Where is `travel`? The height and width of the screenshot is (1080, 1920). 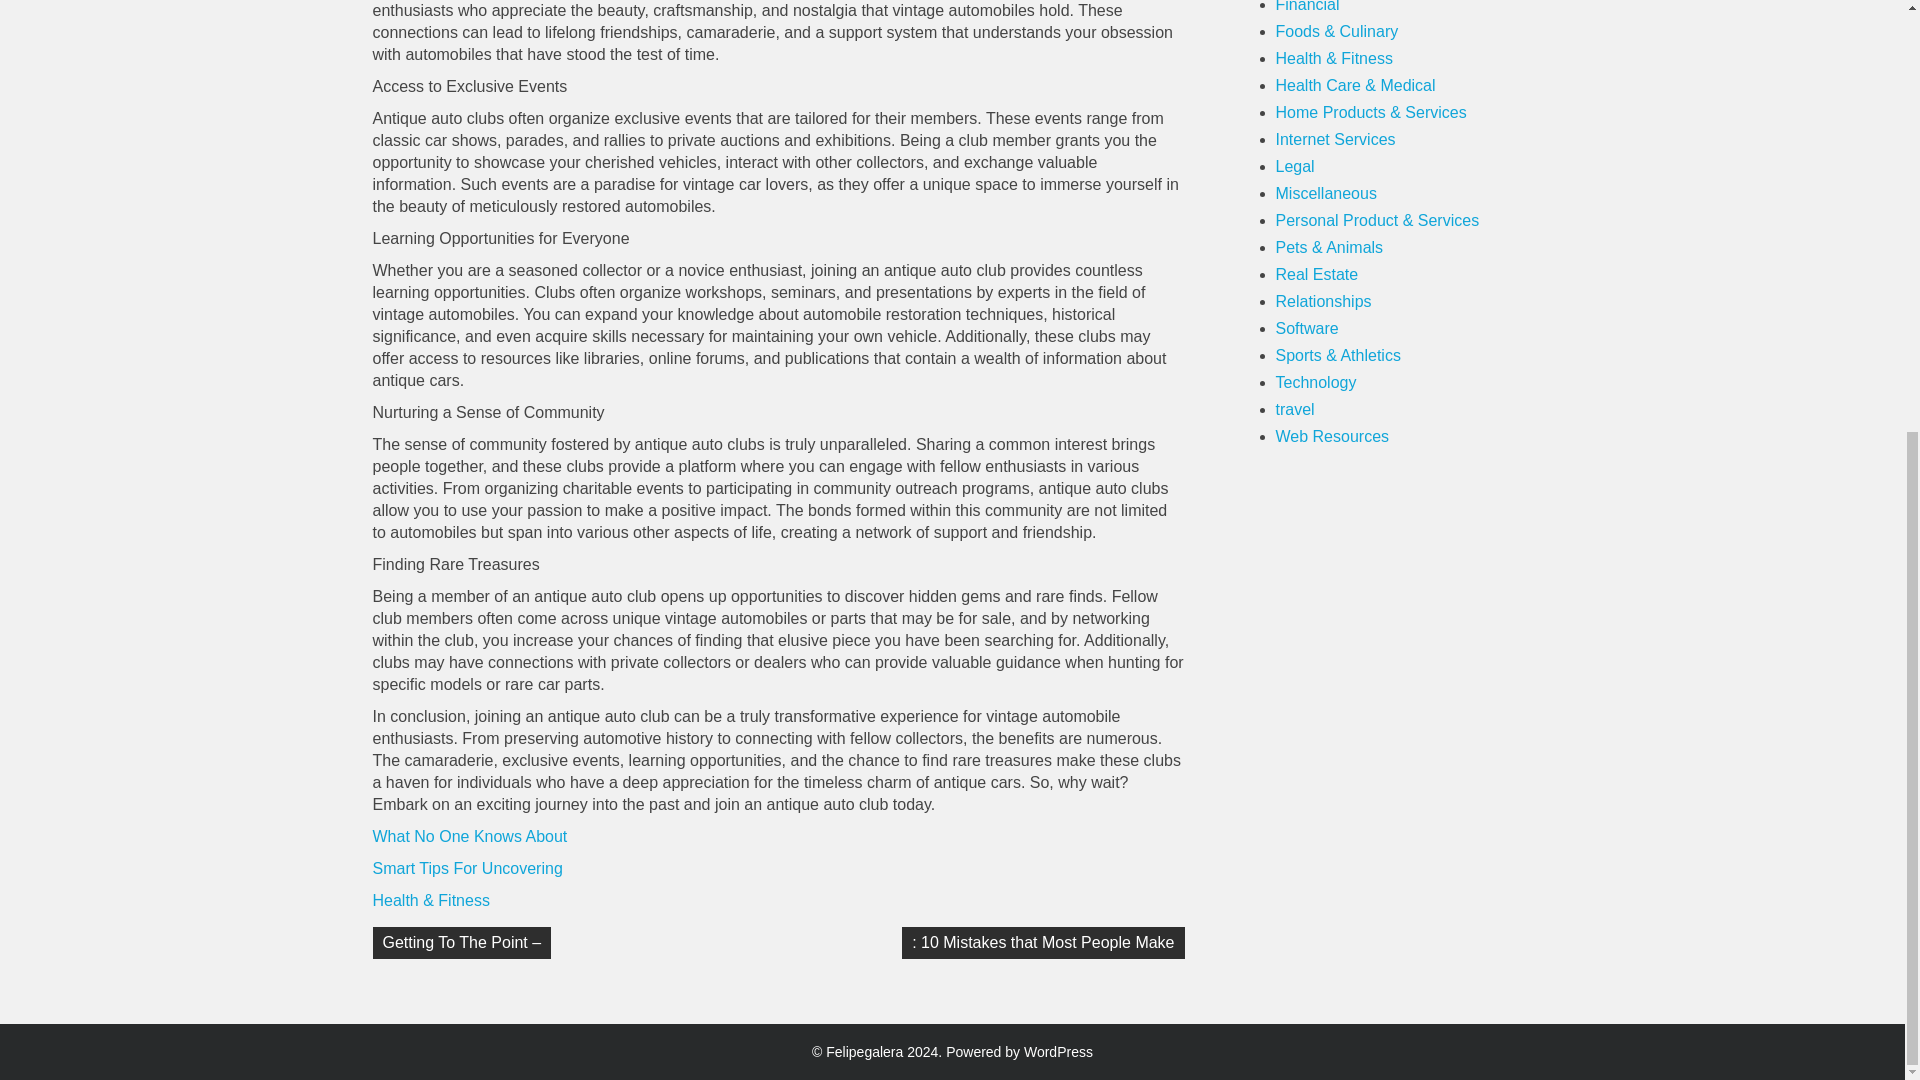 travel is located at coordinates (1296, 408).